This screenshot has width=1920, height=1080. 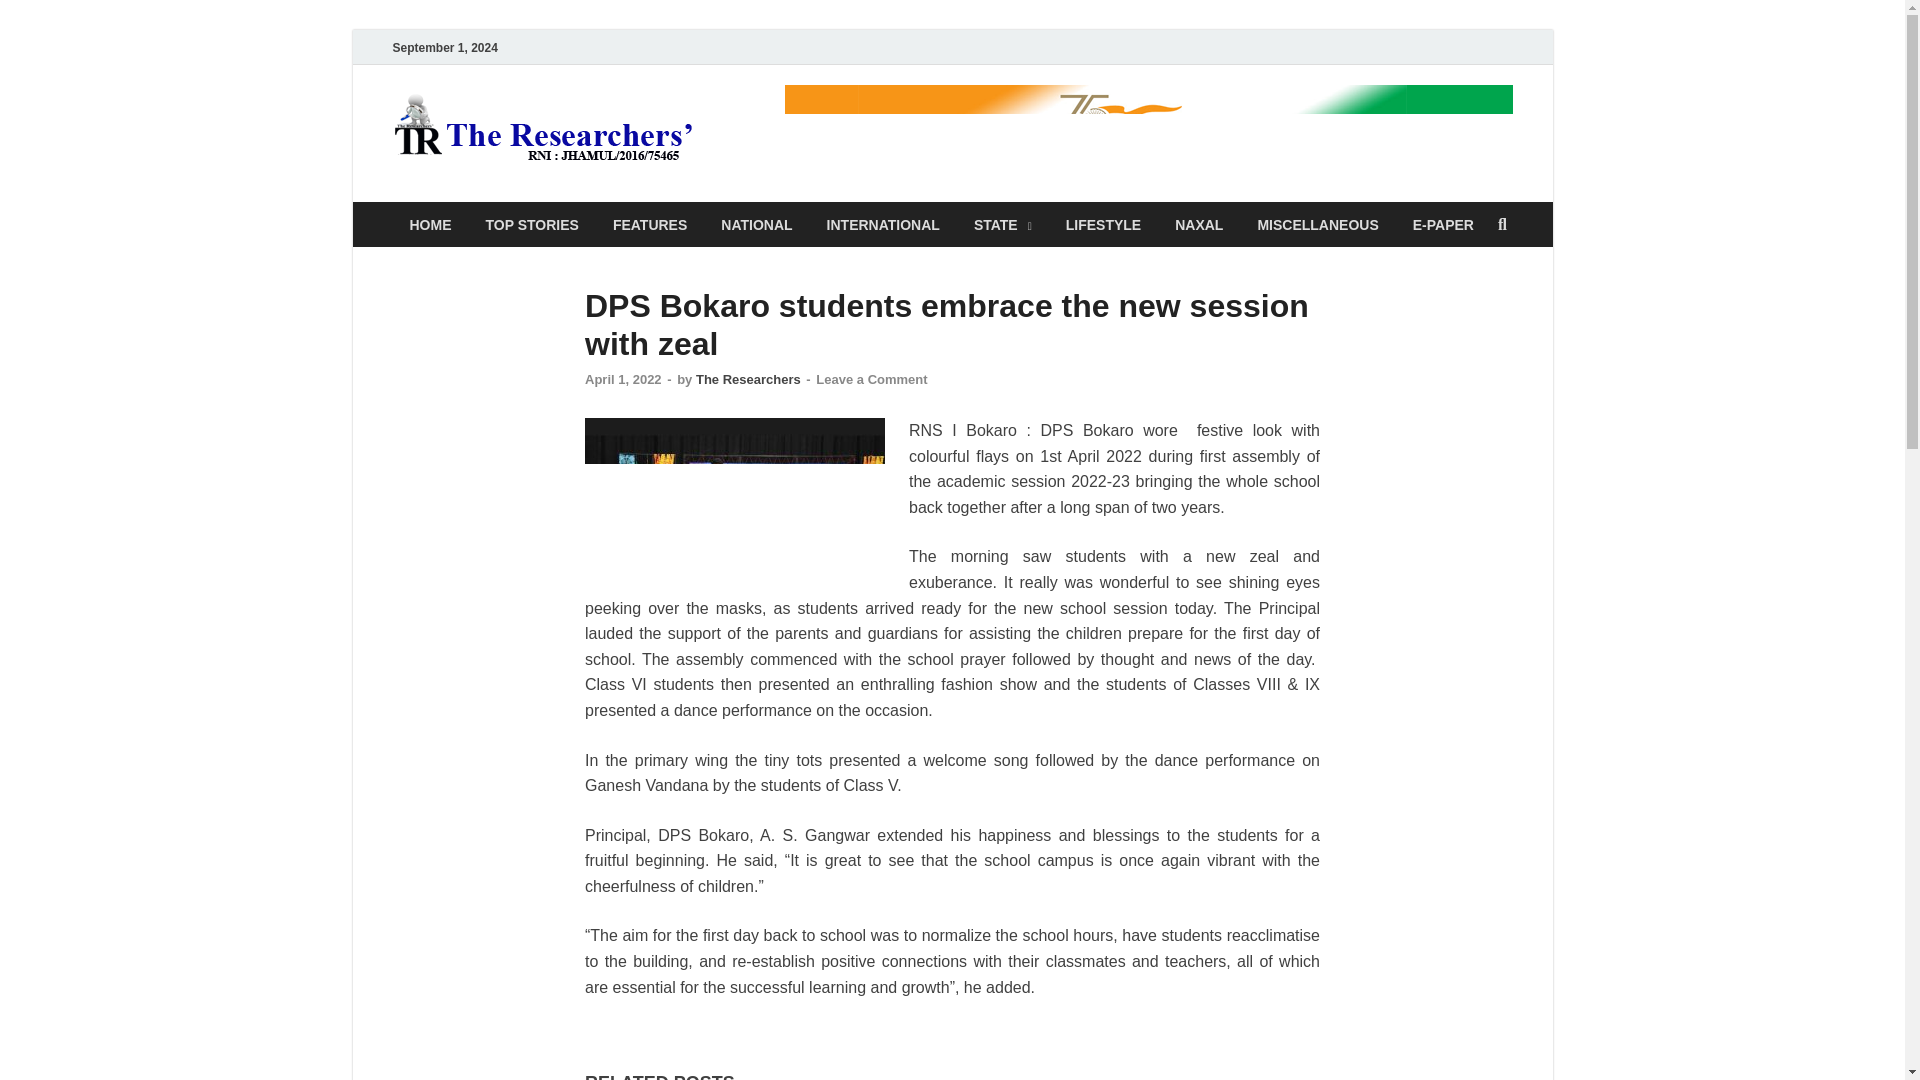 What do you see at coordinates (1102, 224) in the screenshot?
I see `LIFESTYLE` at bounding box center [1102, 224].